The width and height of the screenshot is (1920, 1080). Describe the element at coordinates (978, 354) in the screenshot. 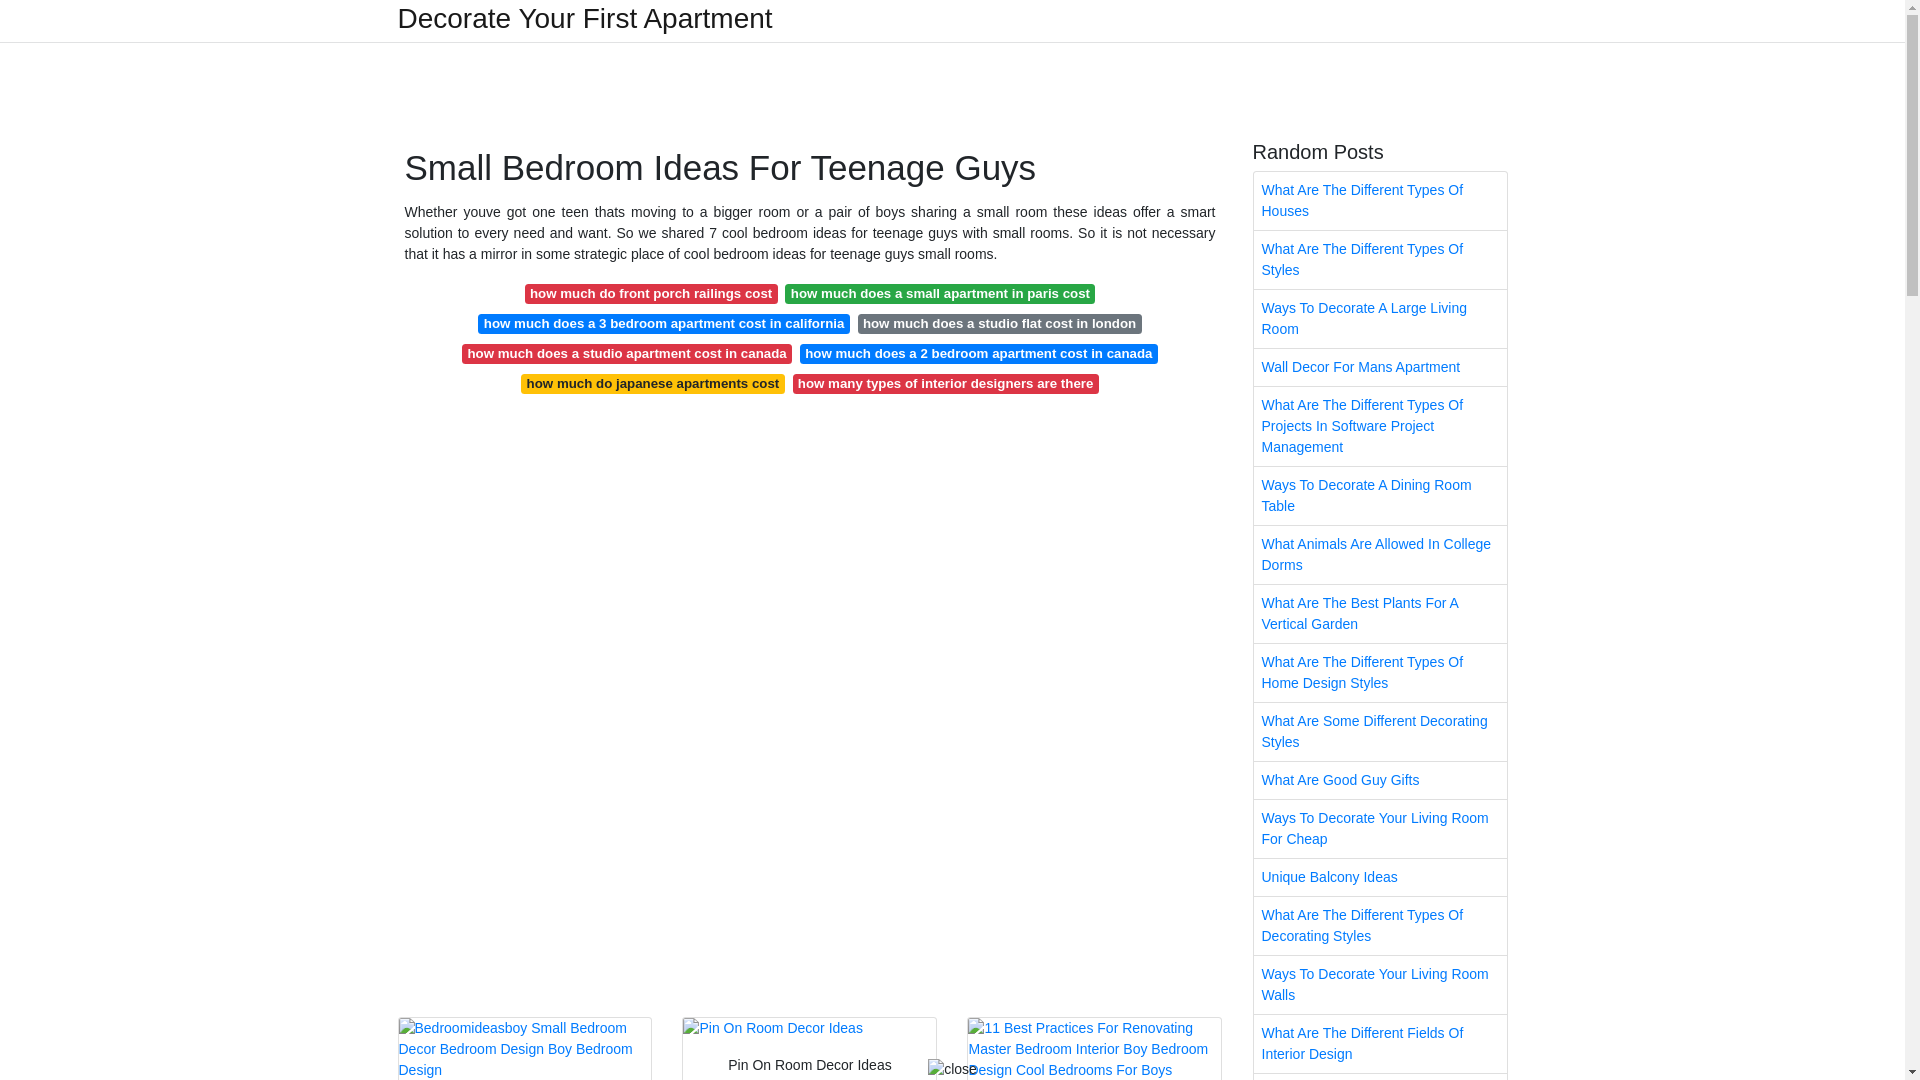

I see `how much does a 2 bedroom apartment cost in canada` at that location.